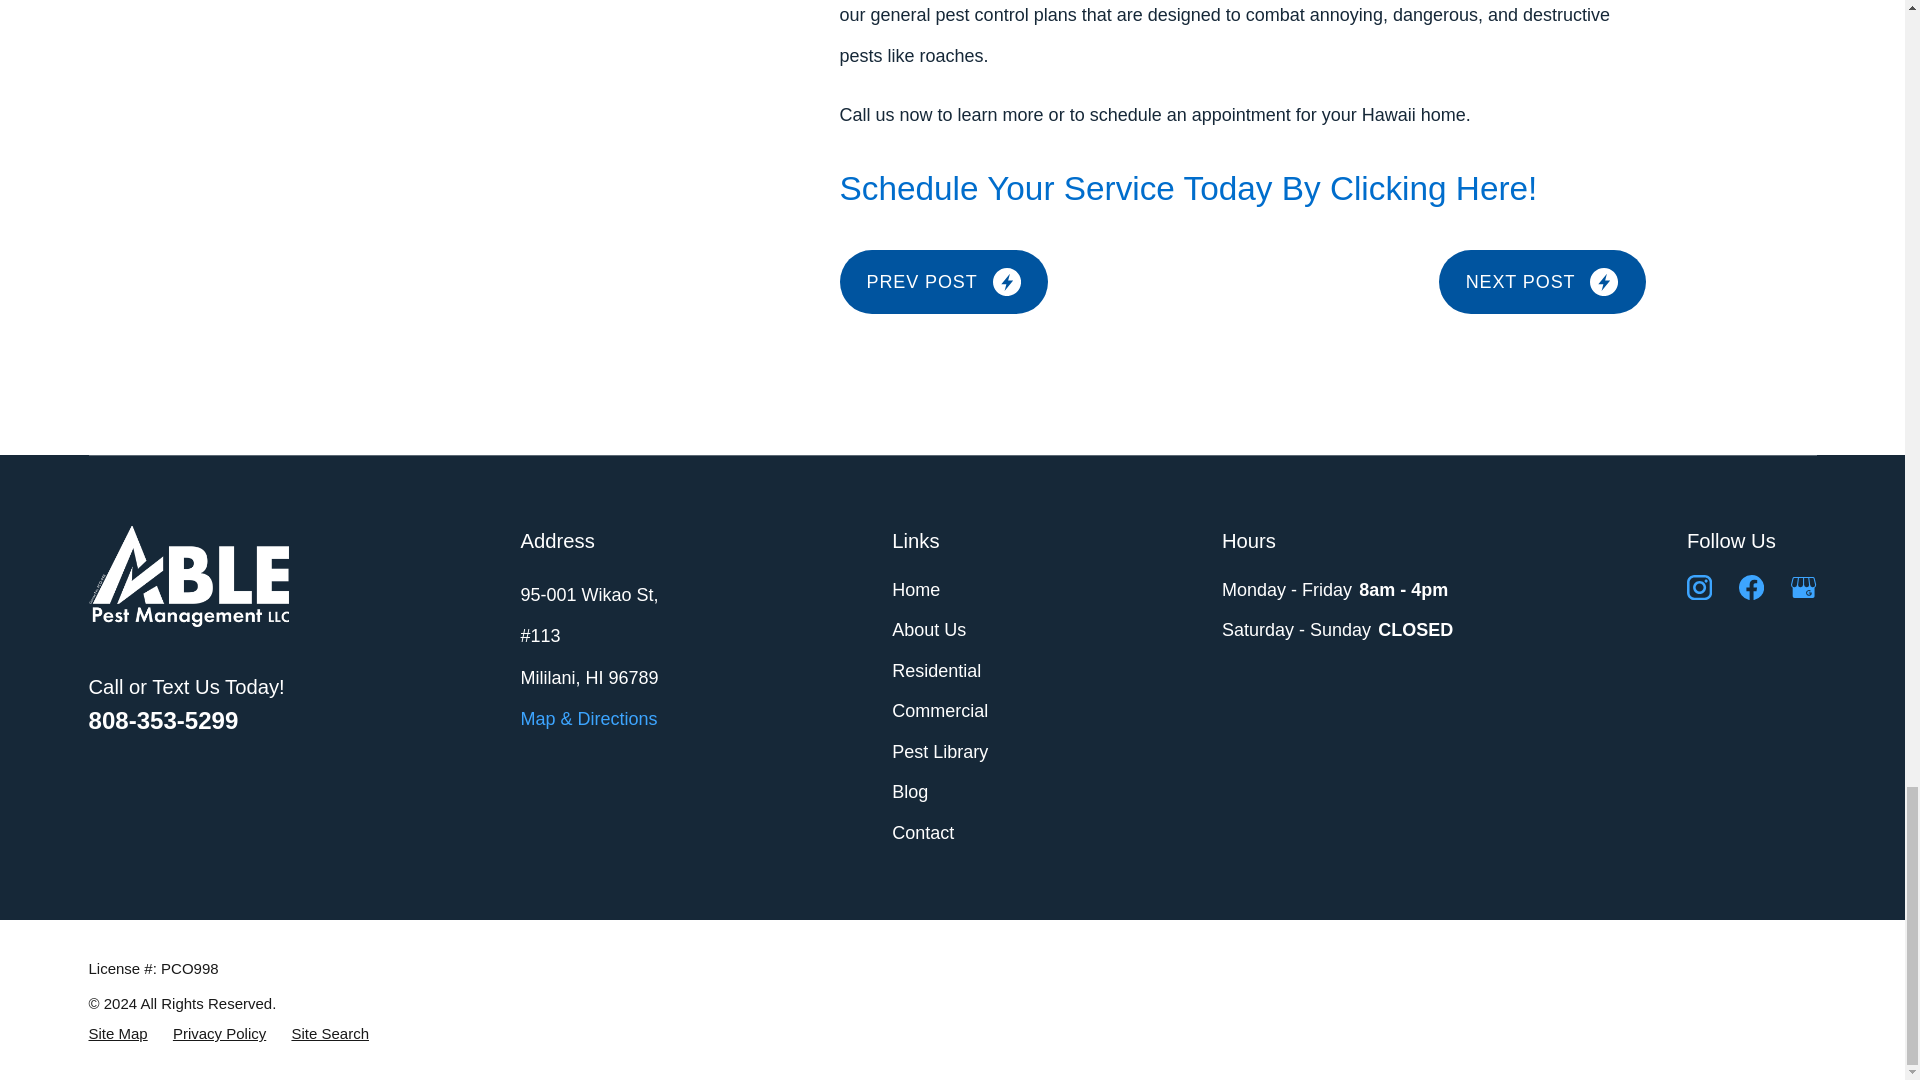  I want to click on Home, so click(188, 576).